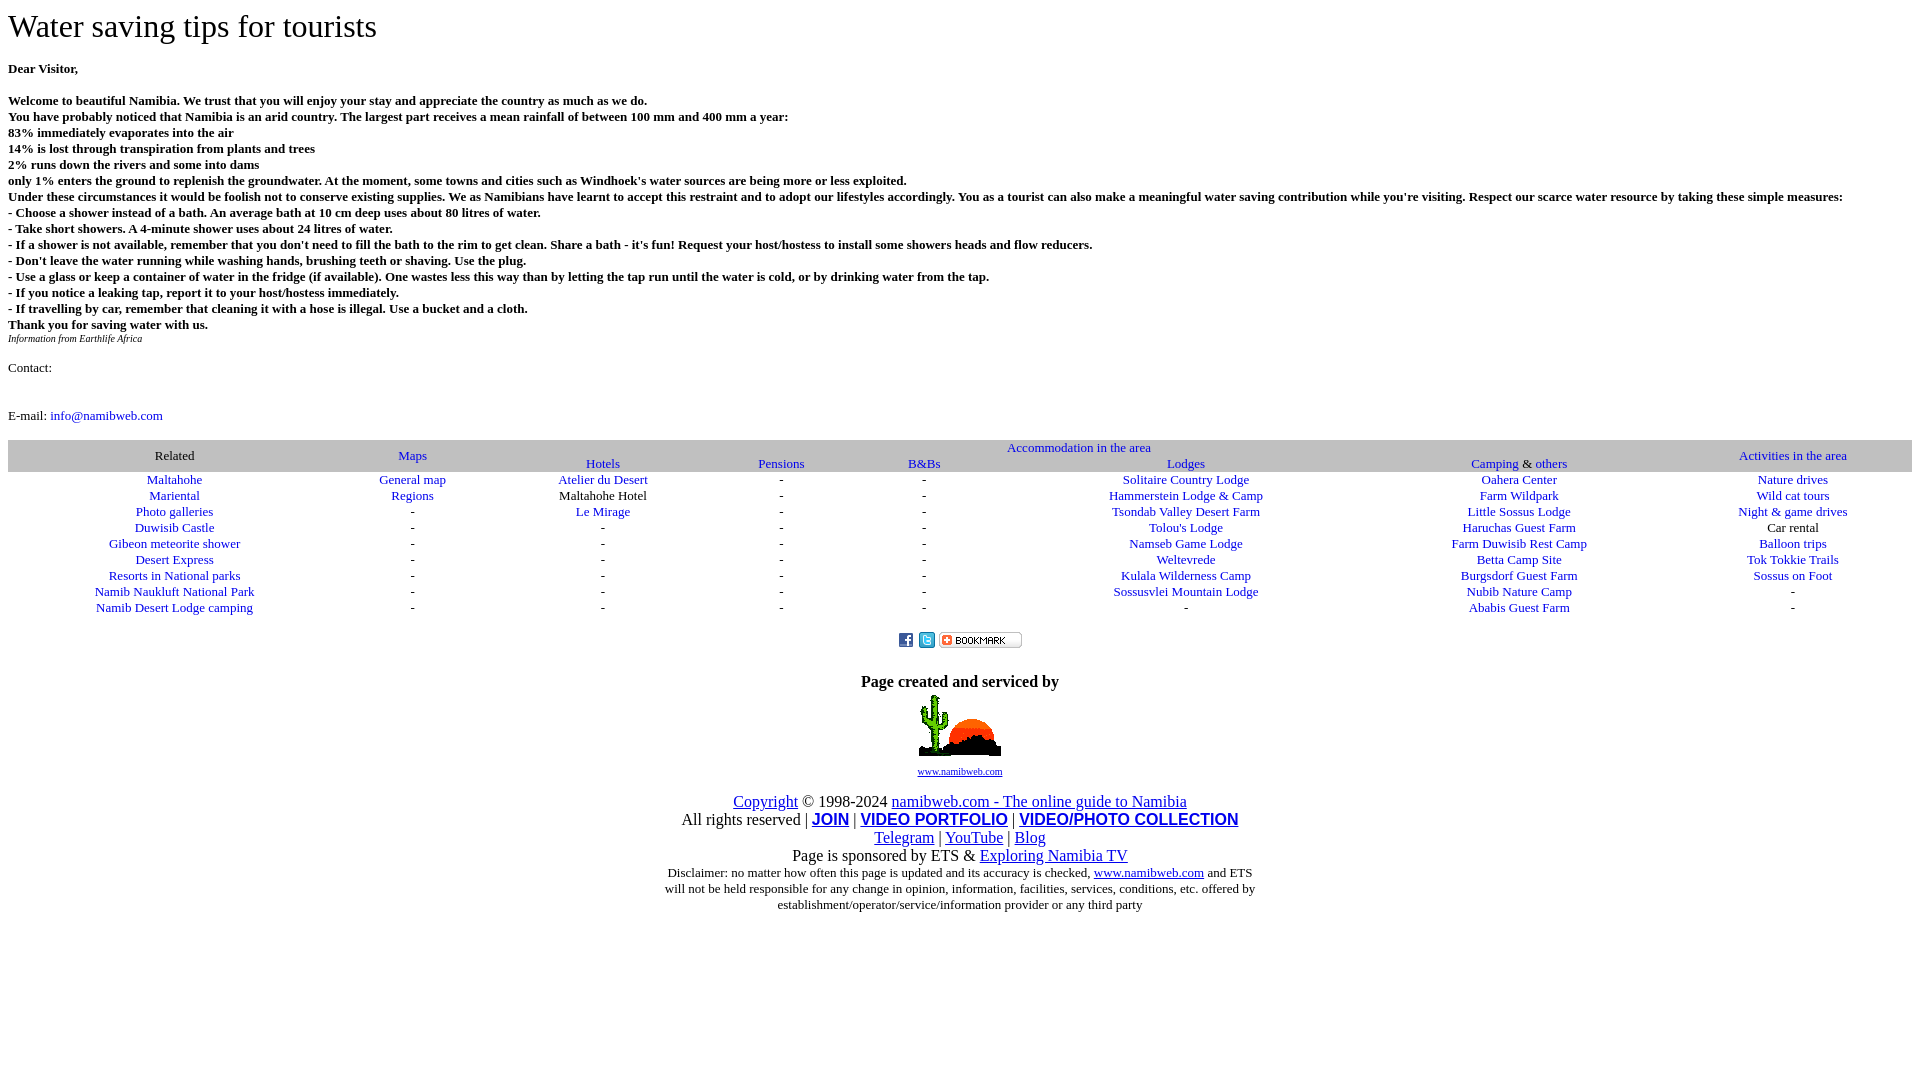 This screenshot has height=1080, width=1920. I want to click on Tolou's Lodge, so click(1186, 526).